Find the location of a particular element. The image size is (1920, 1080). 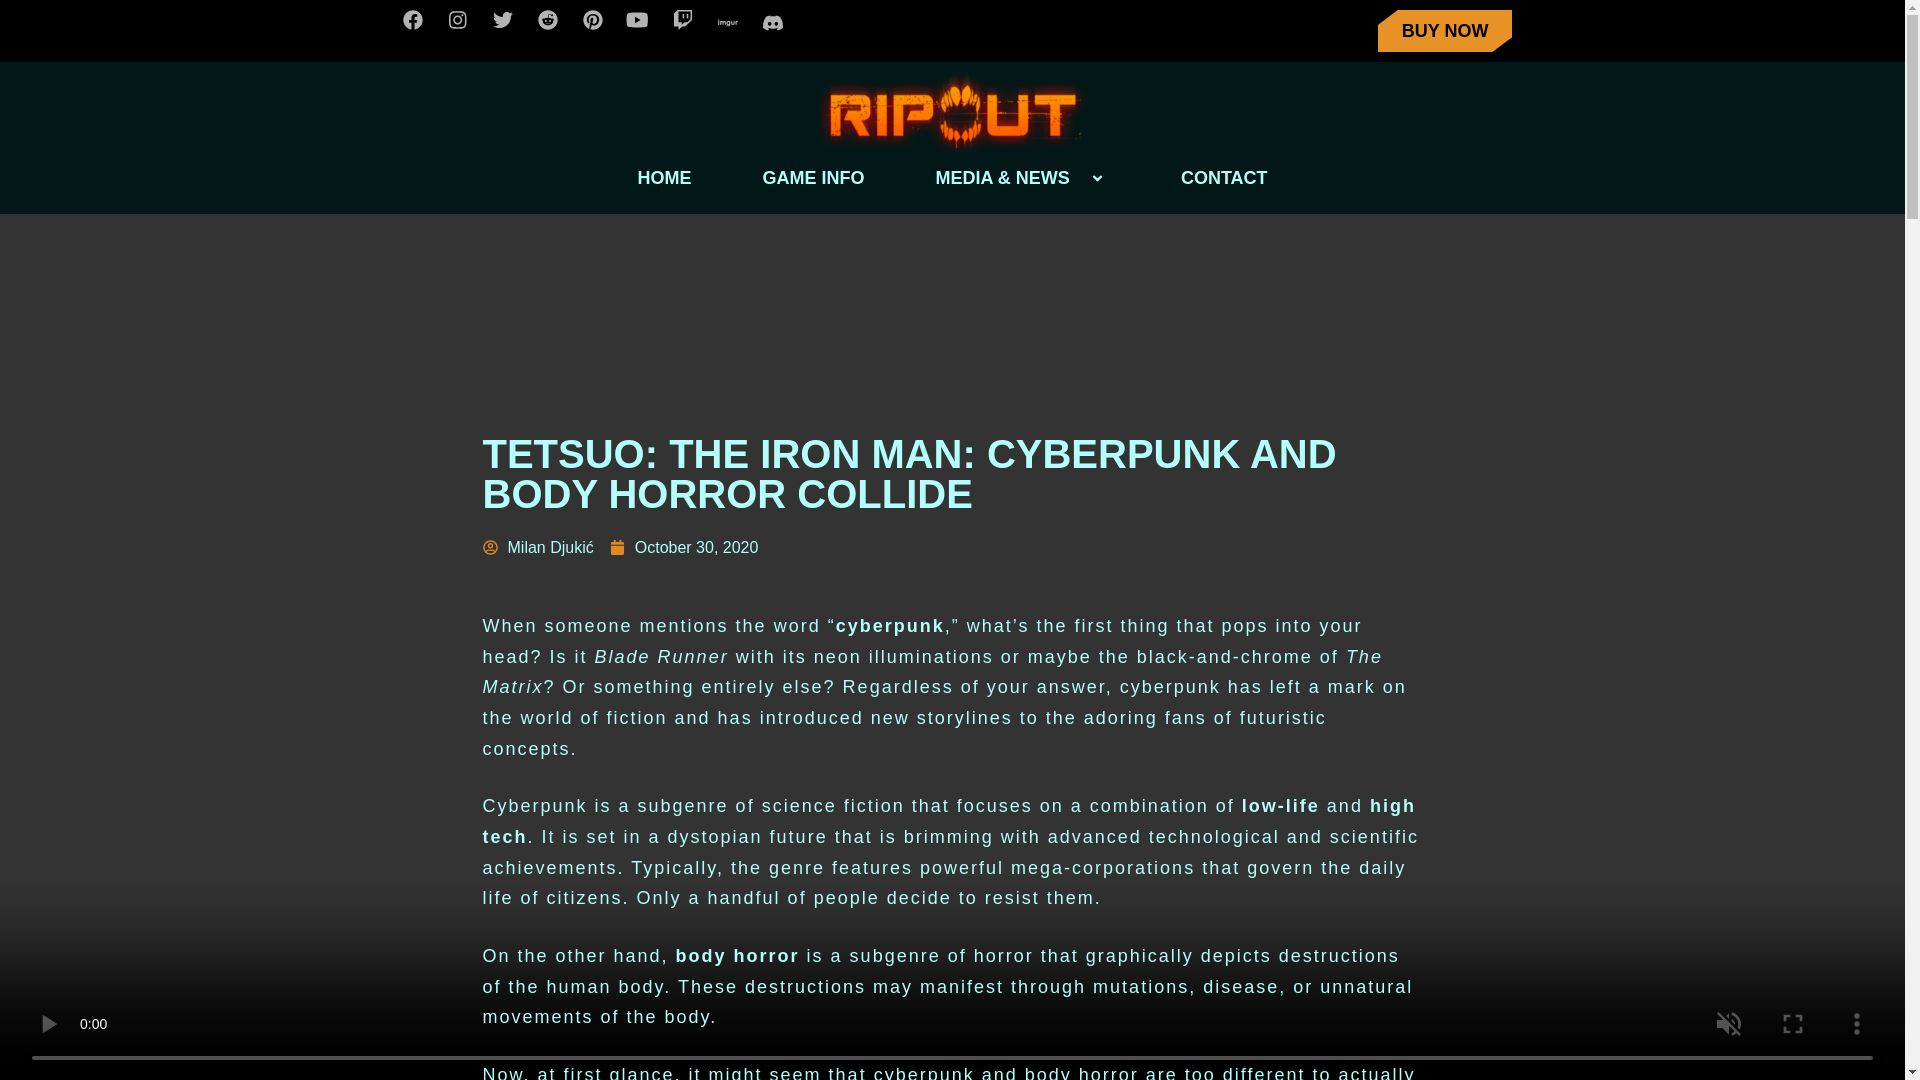

GAME INFO is located at coordinates (814, 178).